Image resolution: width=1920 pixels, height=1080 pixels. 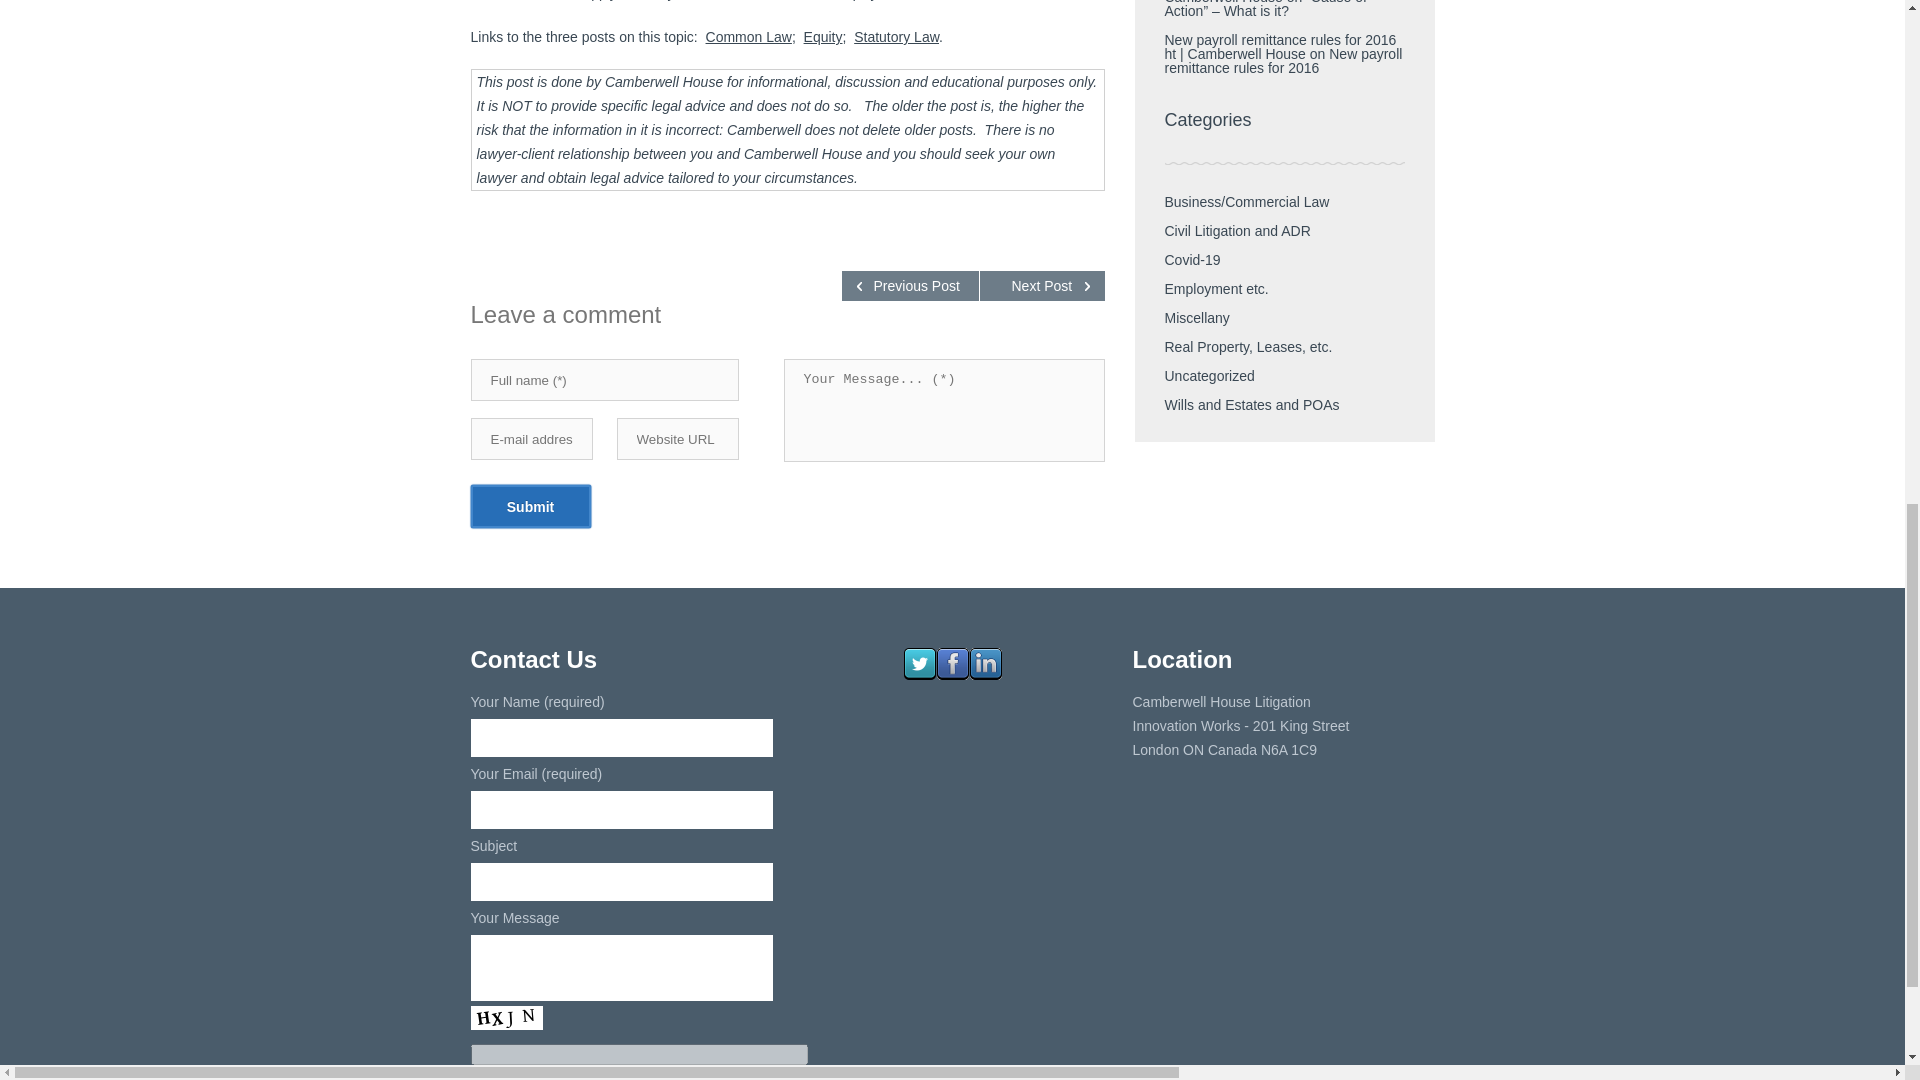 What do you see at coordinates (1282, 60) in the screenshot?
I see `New payroll remittance rules for 2016` at bounding box center [1282, 60].